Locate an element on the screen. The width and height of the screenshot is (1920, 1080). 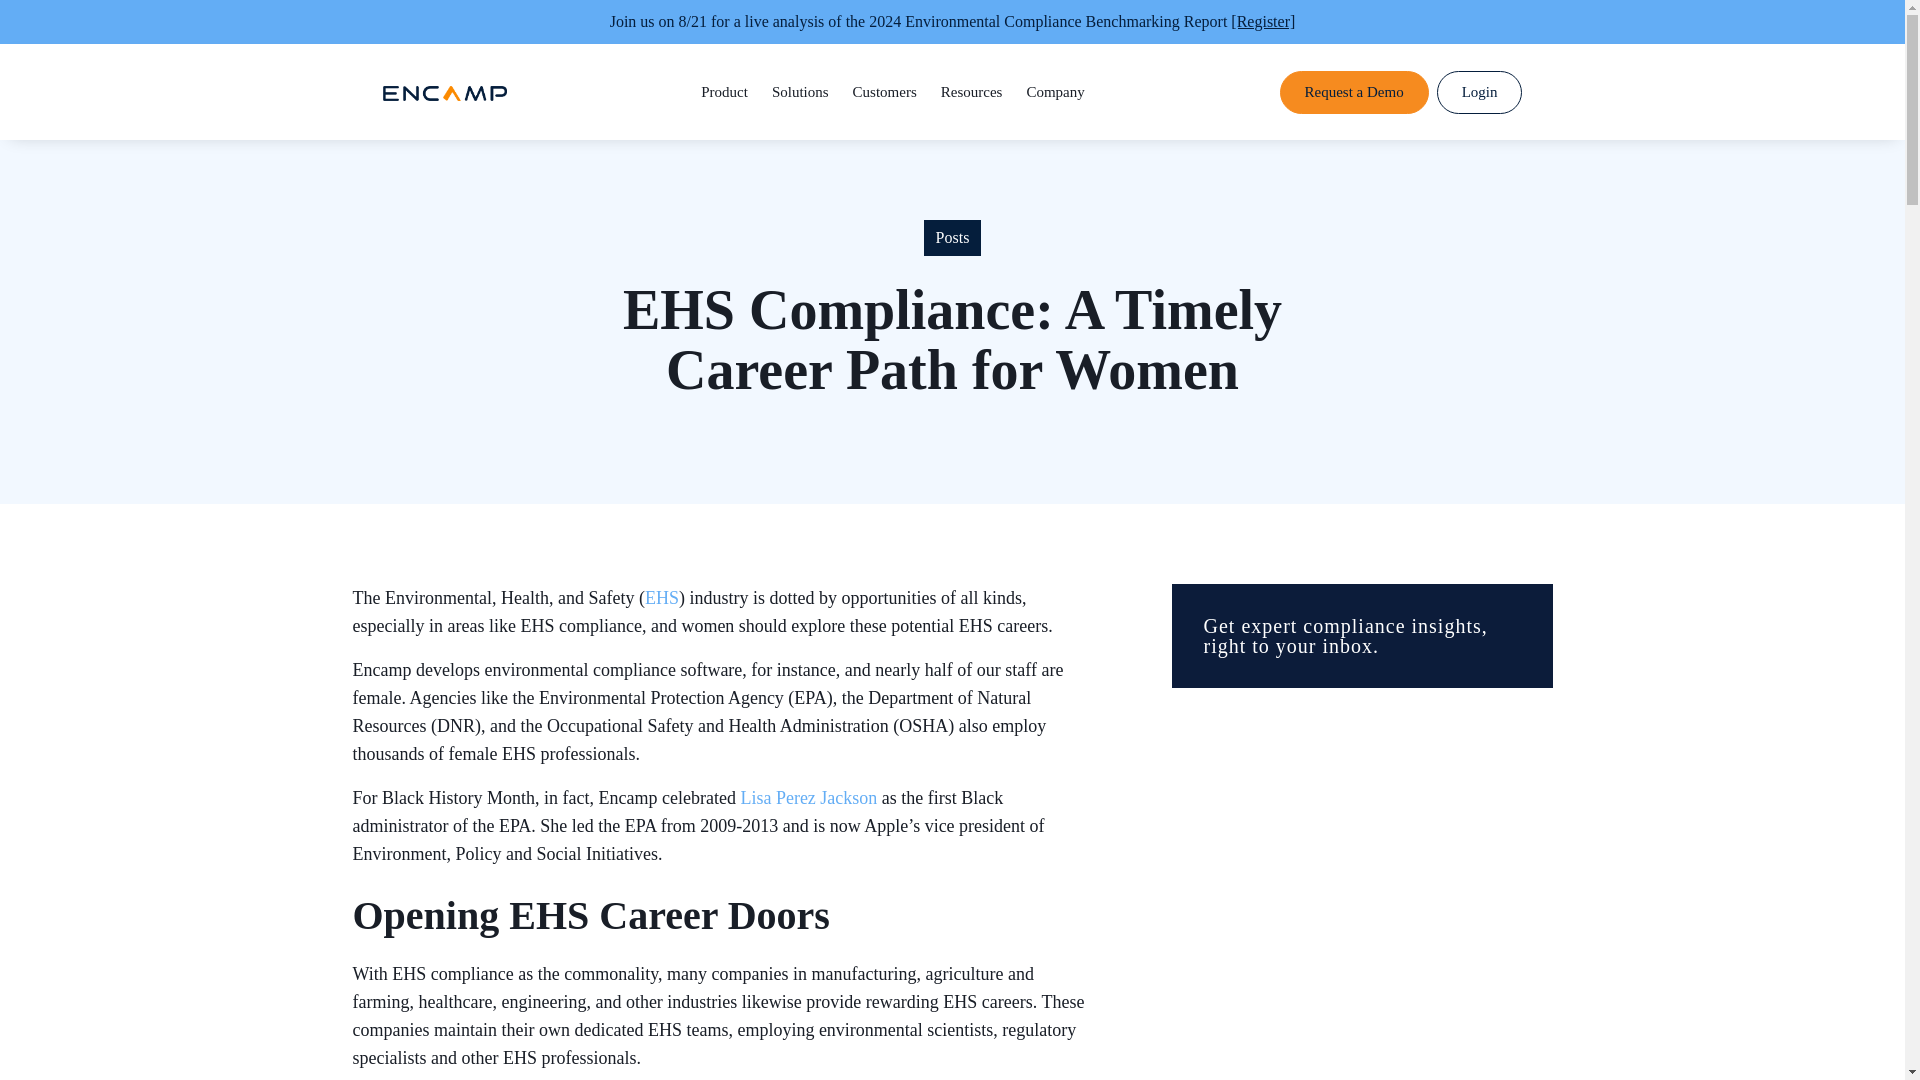
Request a Demo is located at coordinates (1354, 92).